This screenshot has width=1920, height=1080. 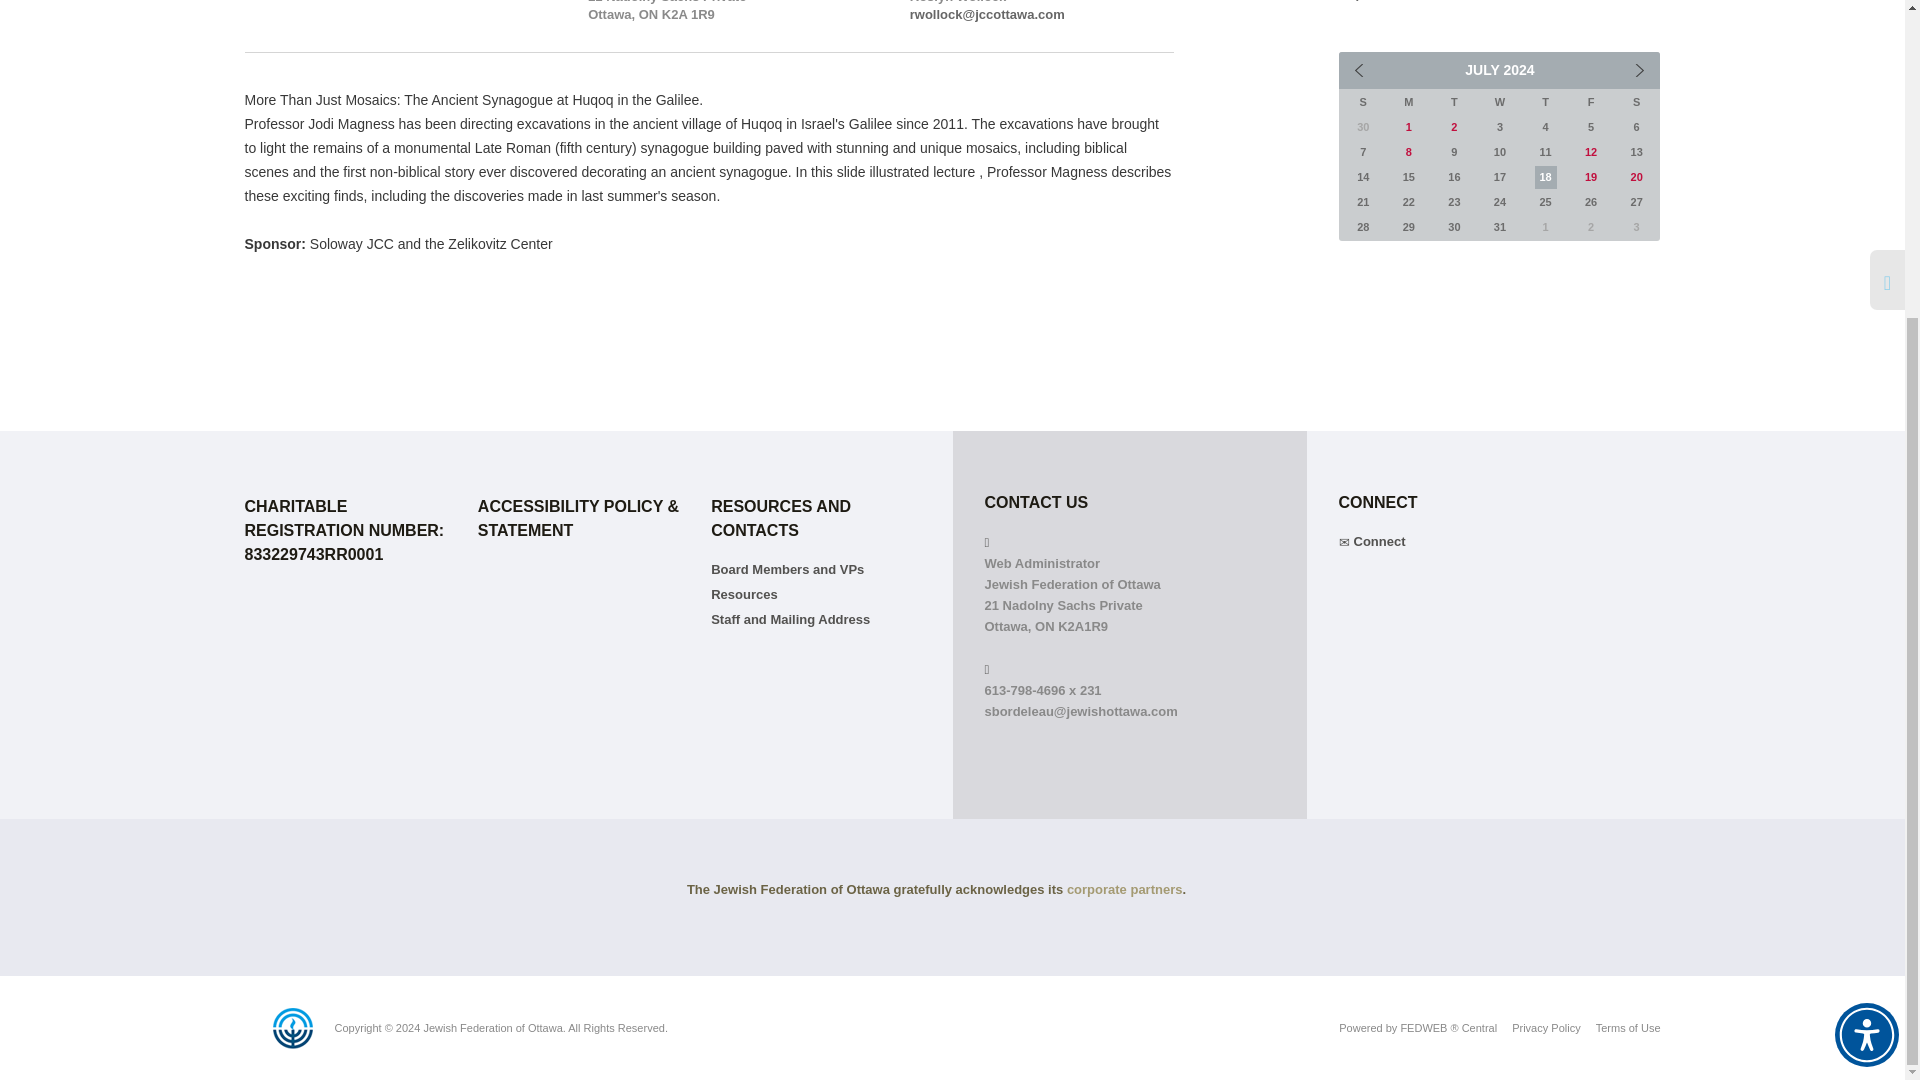 I want to click on Next, so click(x=1639, y=70).